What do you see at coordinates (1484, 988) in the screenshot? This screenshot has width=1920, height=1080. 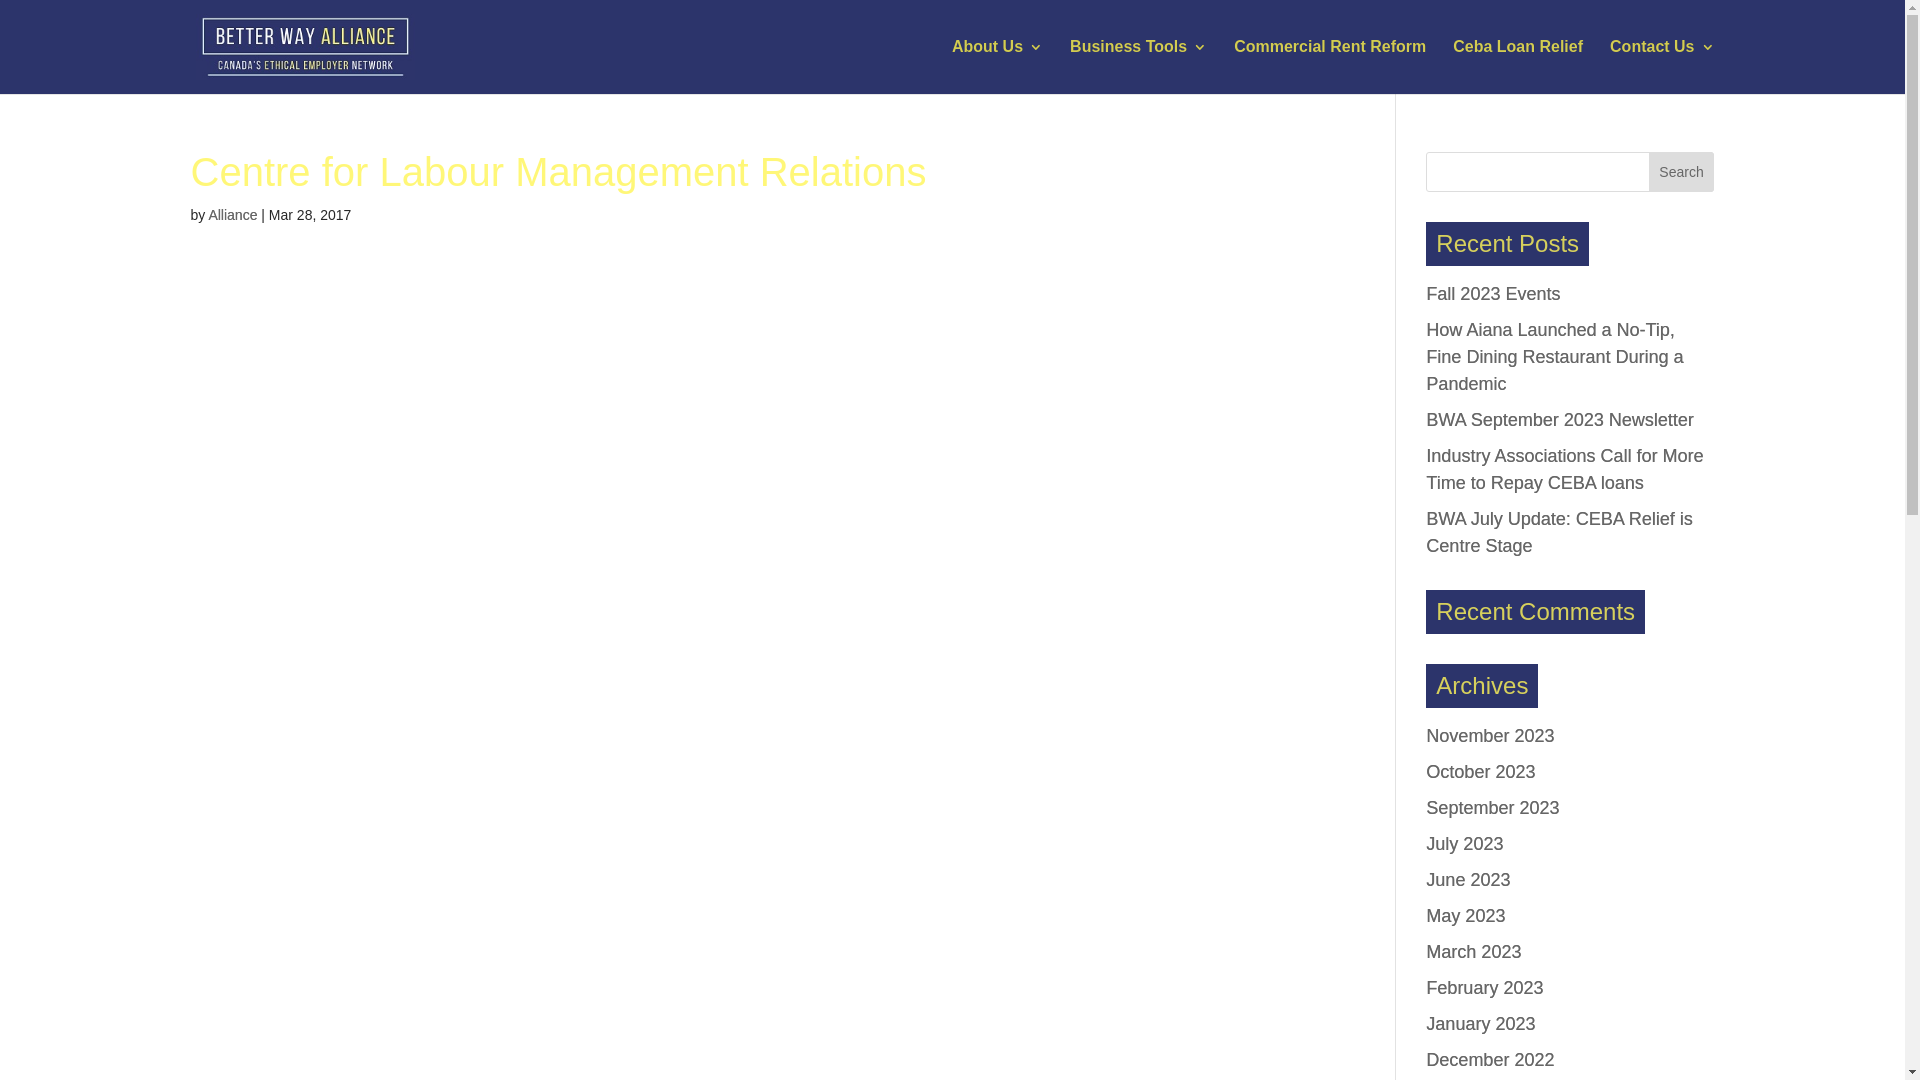 I see `February 2023` at bounding box center [1484, 988].